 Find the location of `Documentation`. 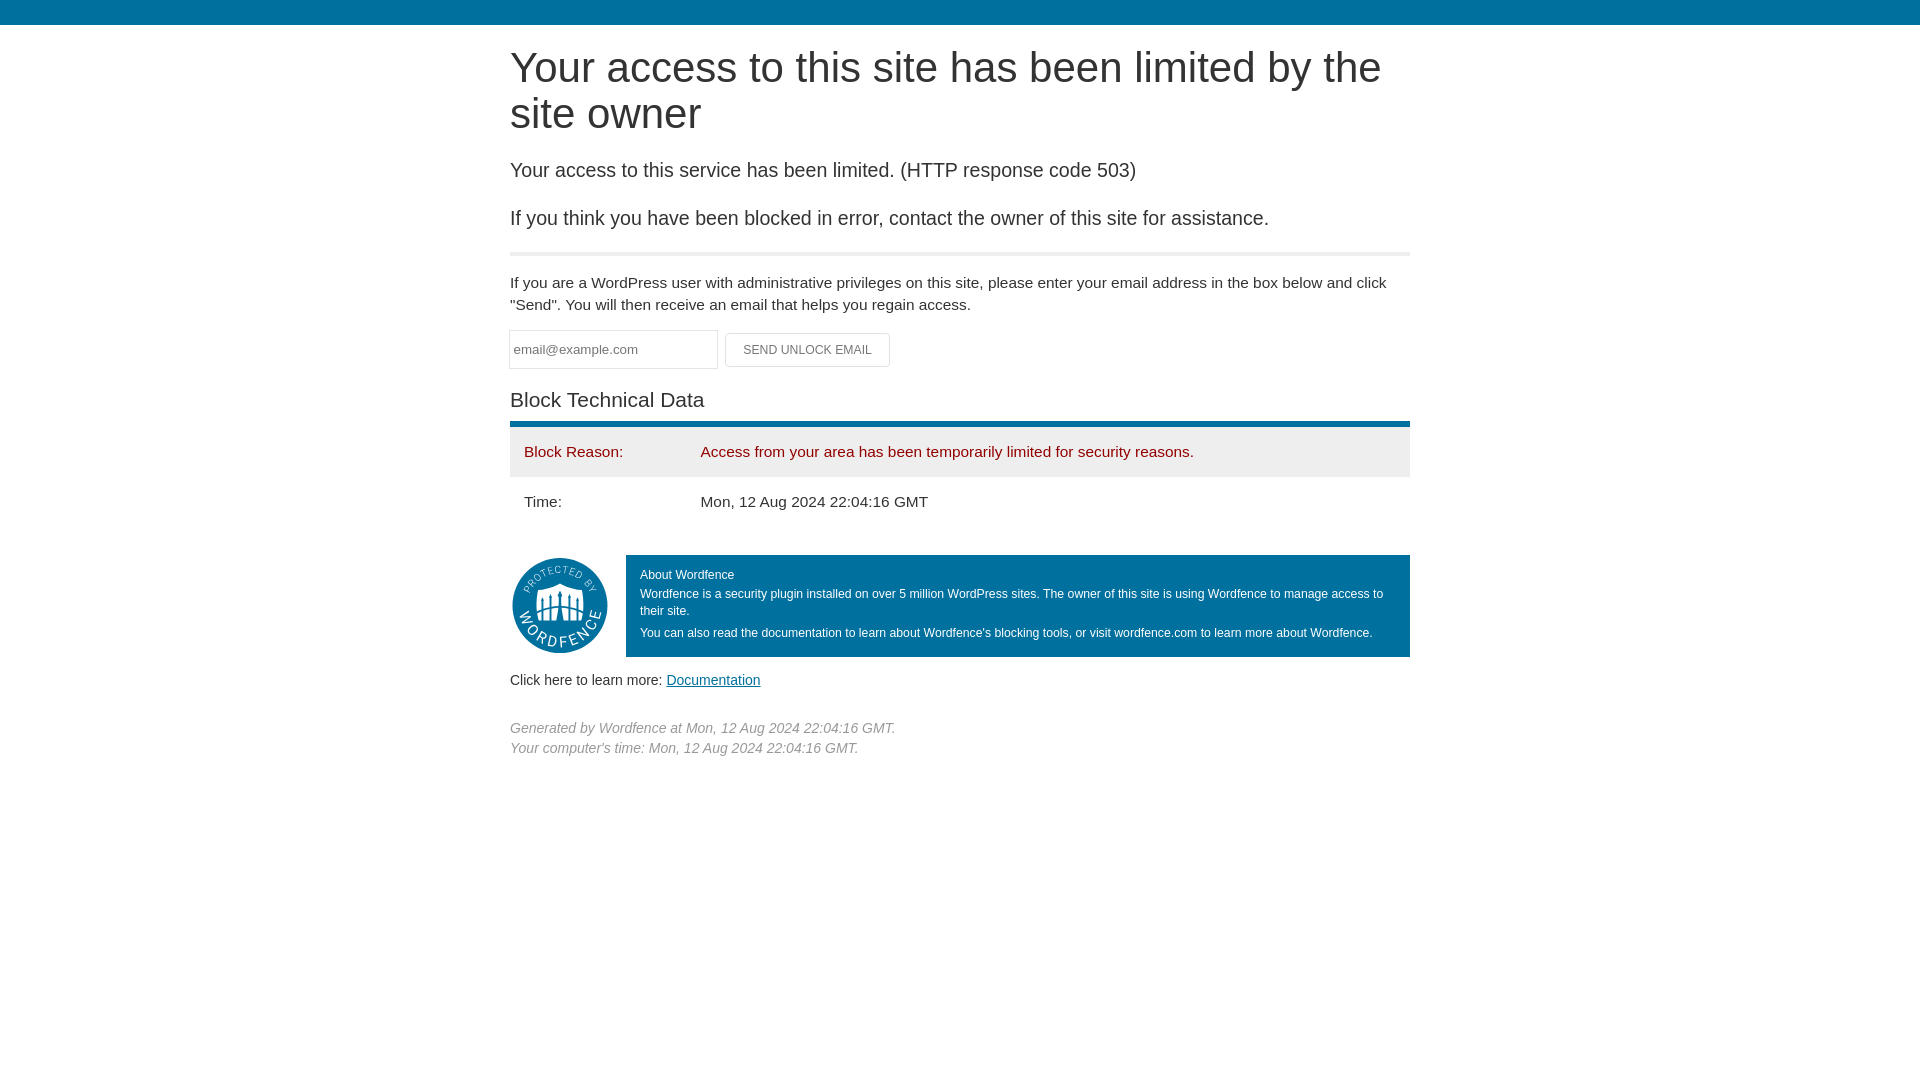

Documentation is located at coordinates (713, 679).